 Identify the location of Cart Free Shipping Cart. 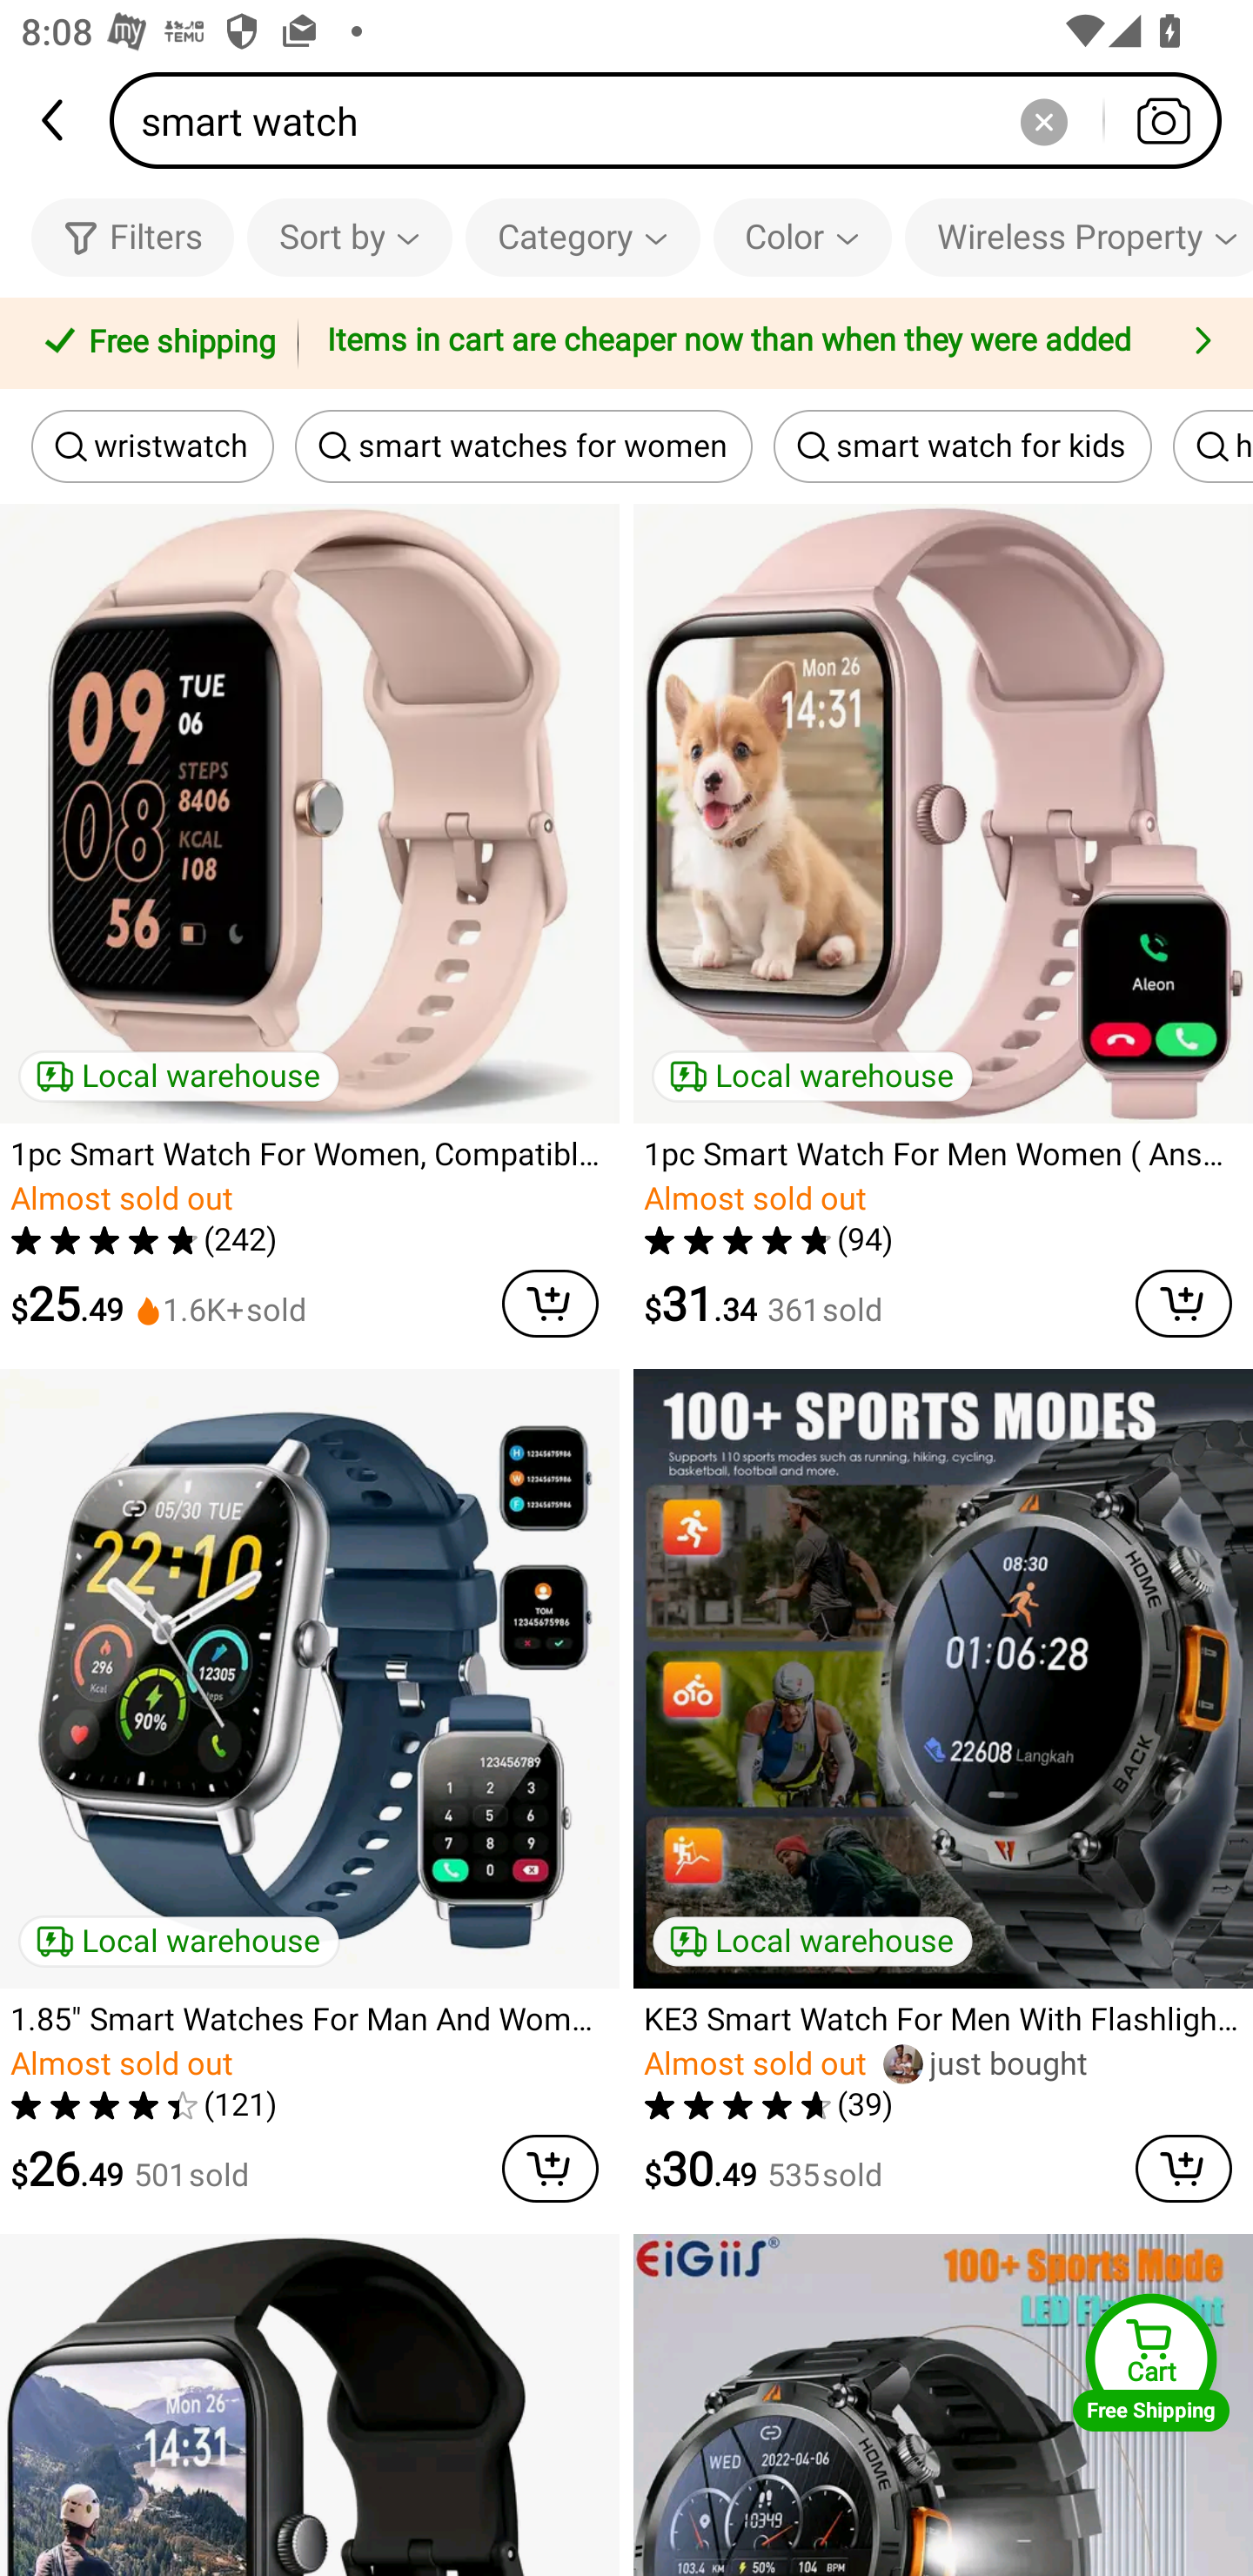
(1151, 2362).